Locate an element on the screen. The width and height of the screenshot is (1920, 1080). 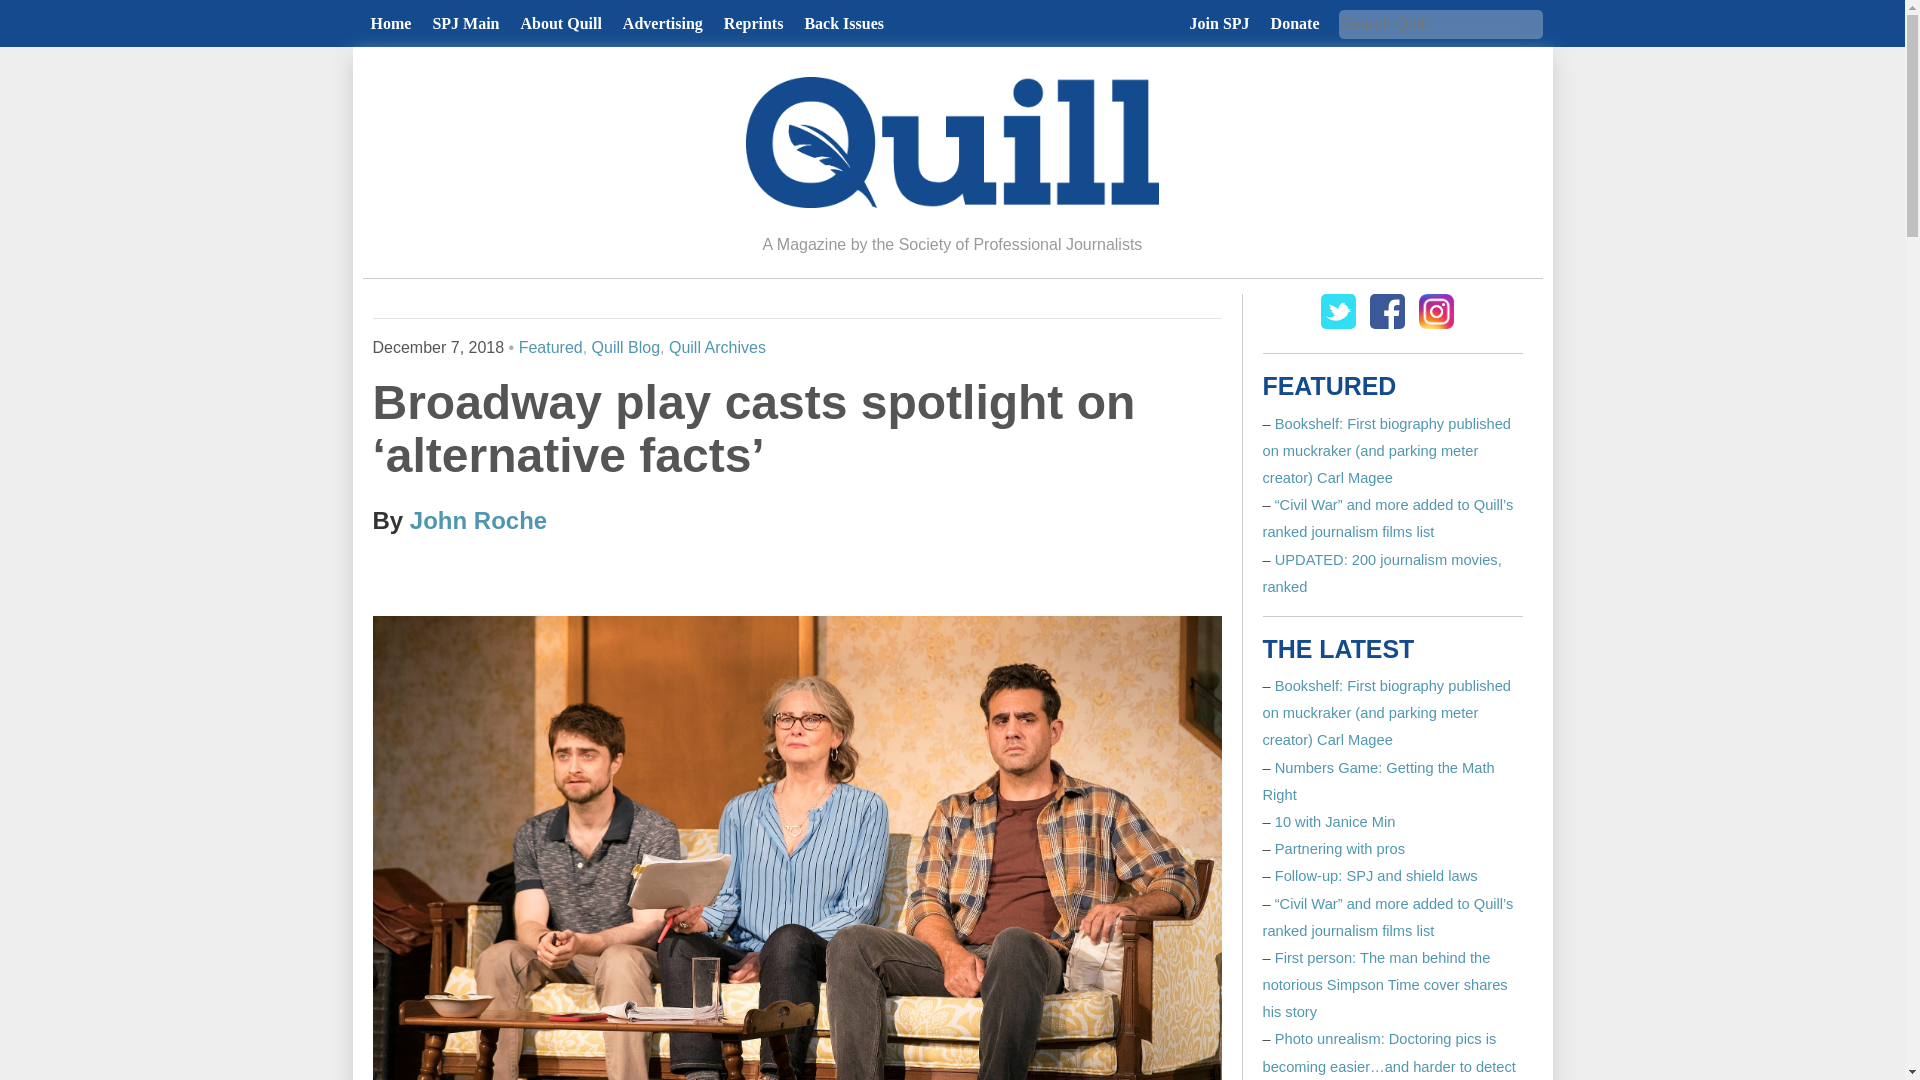
Donate is located at coordinates (1296, 24).